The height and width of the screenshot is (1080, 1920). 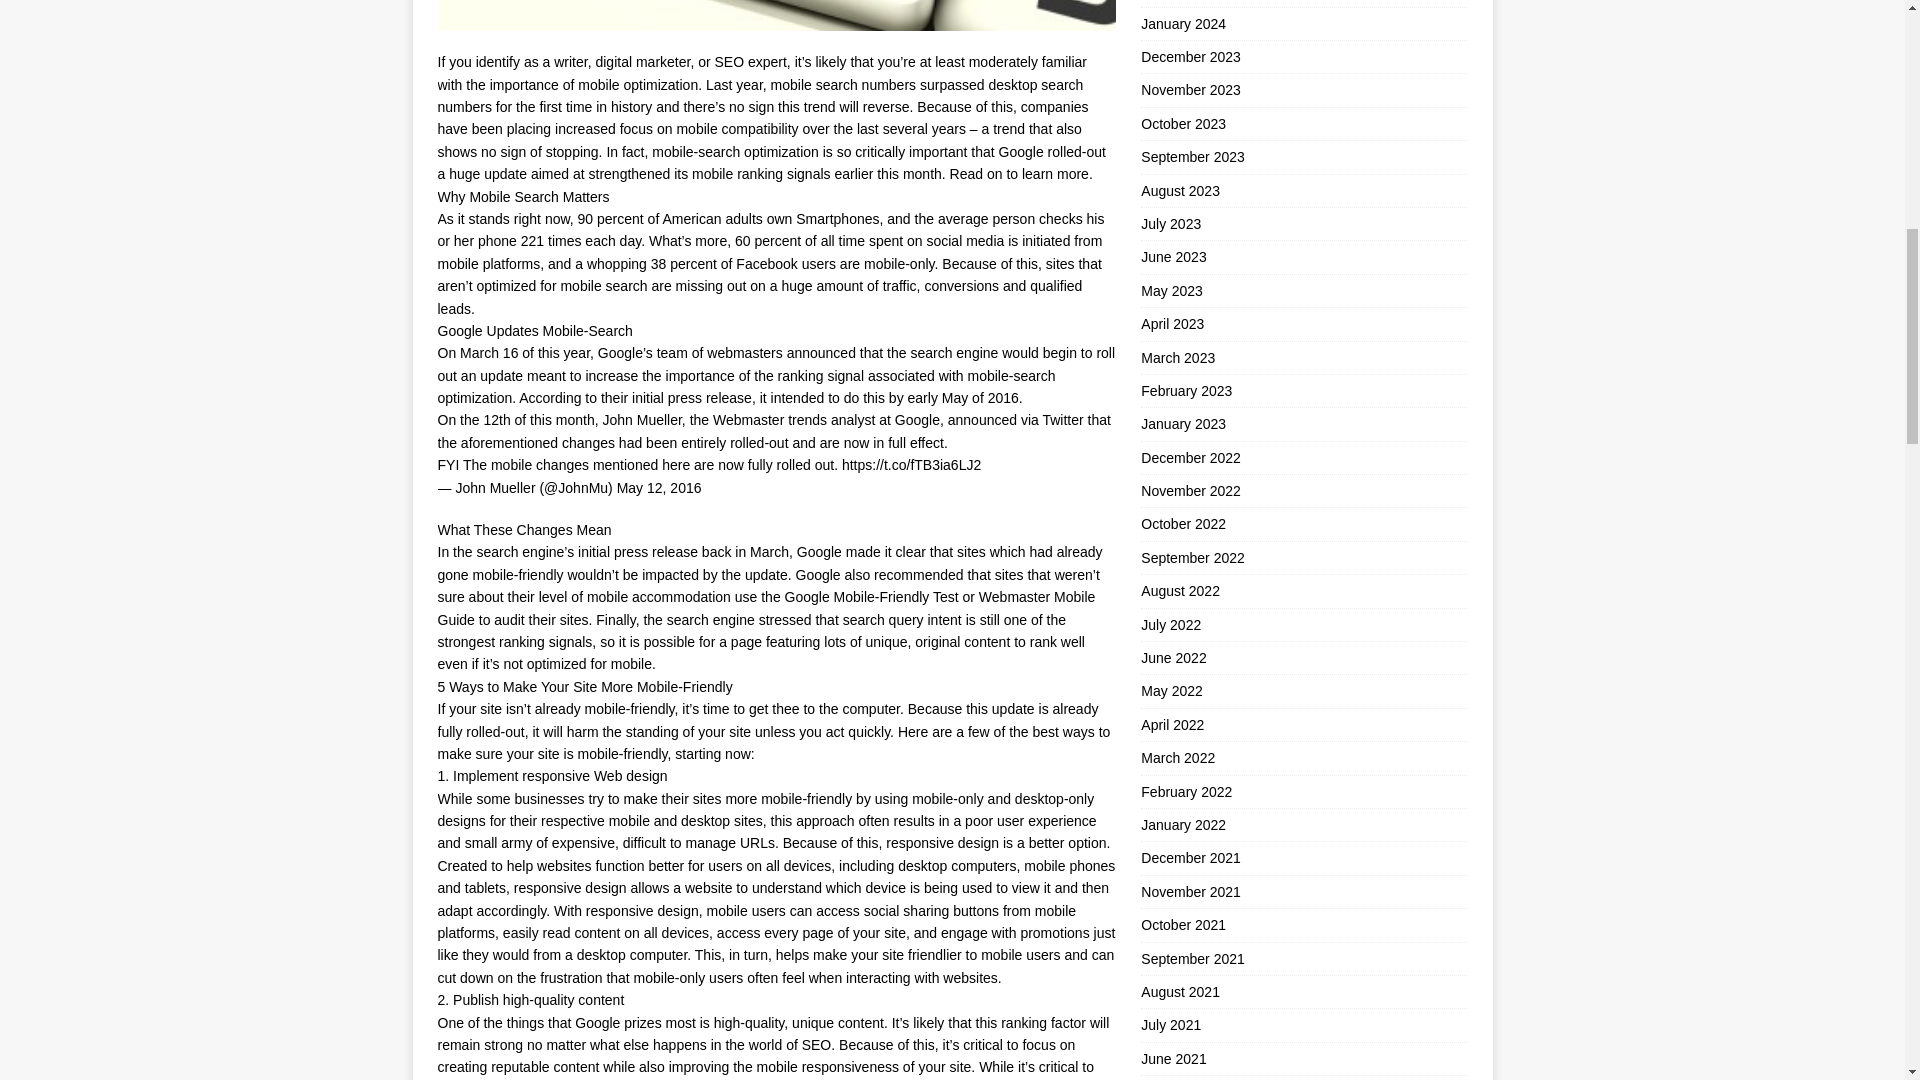 I want to click on September 2023, so click(x=1303, y=156).